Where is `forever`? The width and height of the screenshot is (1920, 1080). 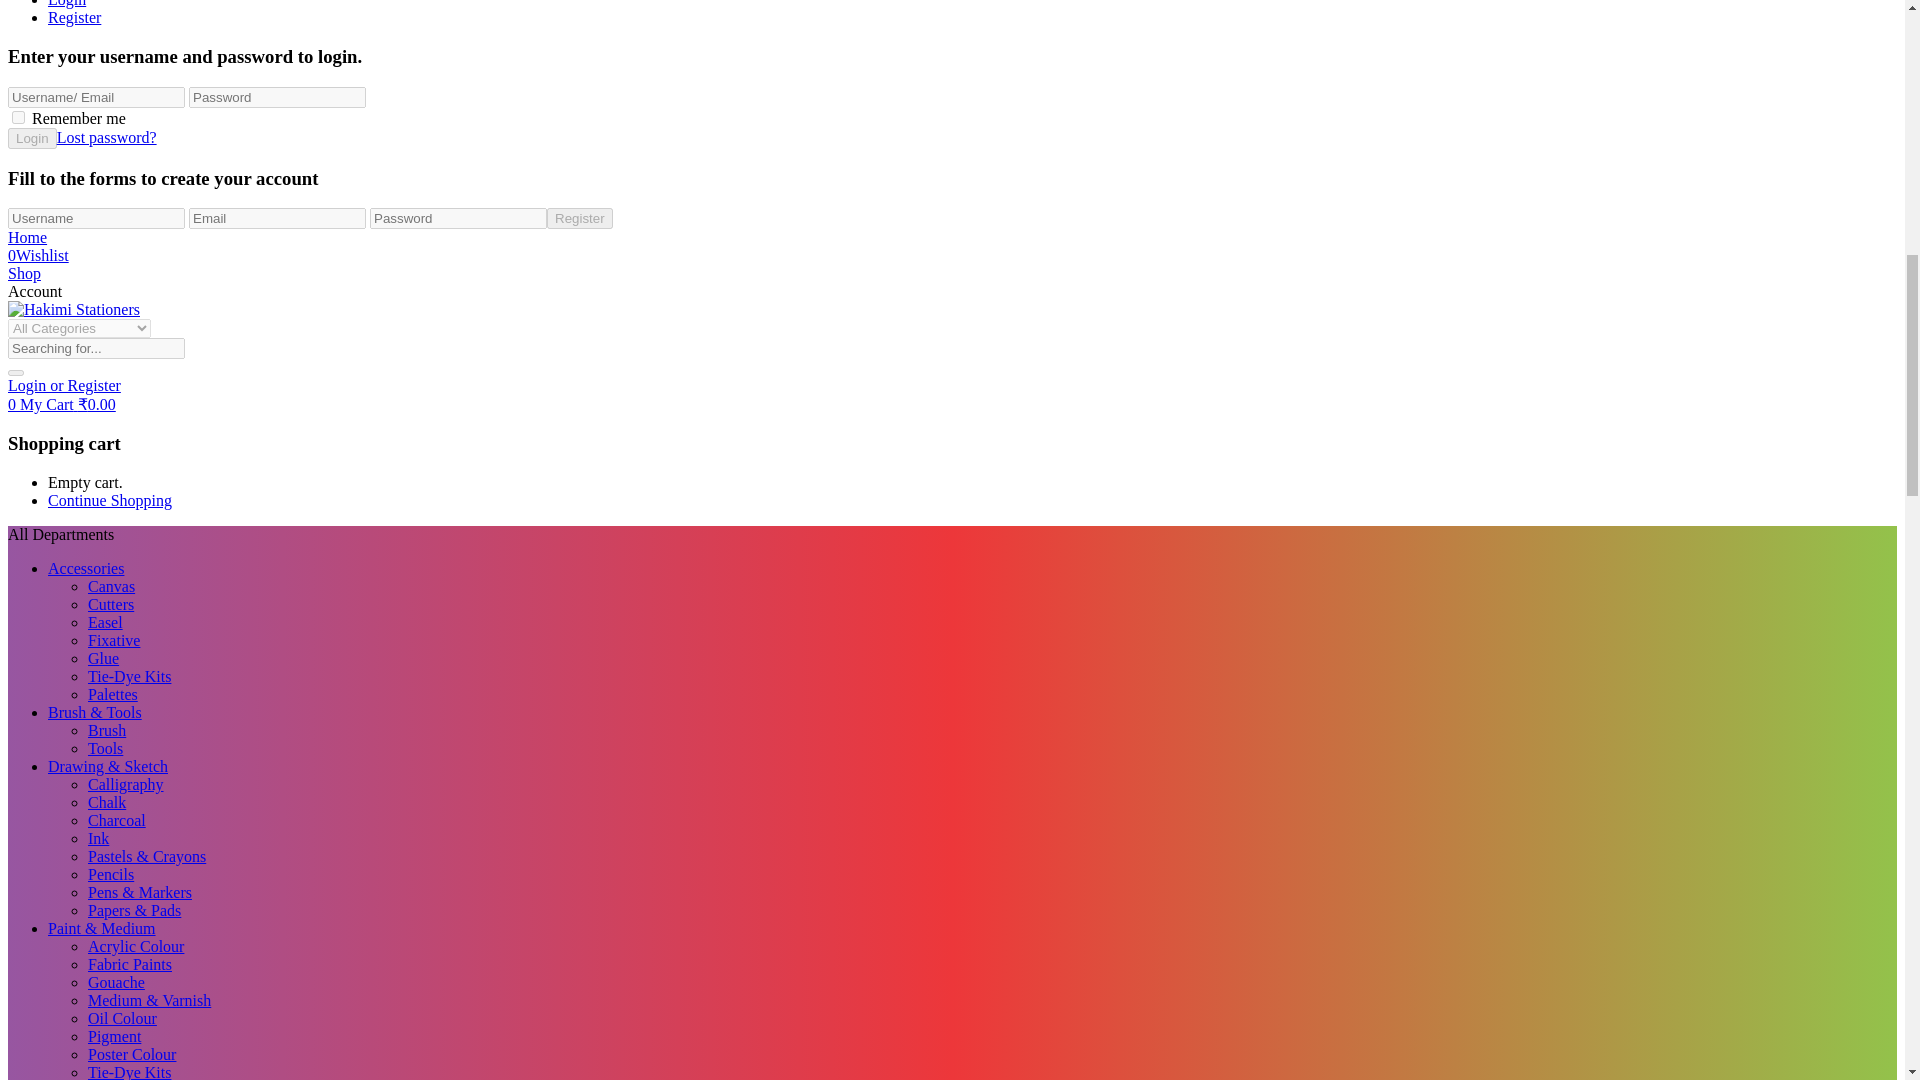
forever is located at coordinates (18, 118).